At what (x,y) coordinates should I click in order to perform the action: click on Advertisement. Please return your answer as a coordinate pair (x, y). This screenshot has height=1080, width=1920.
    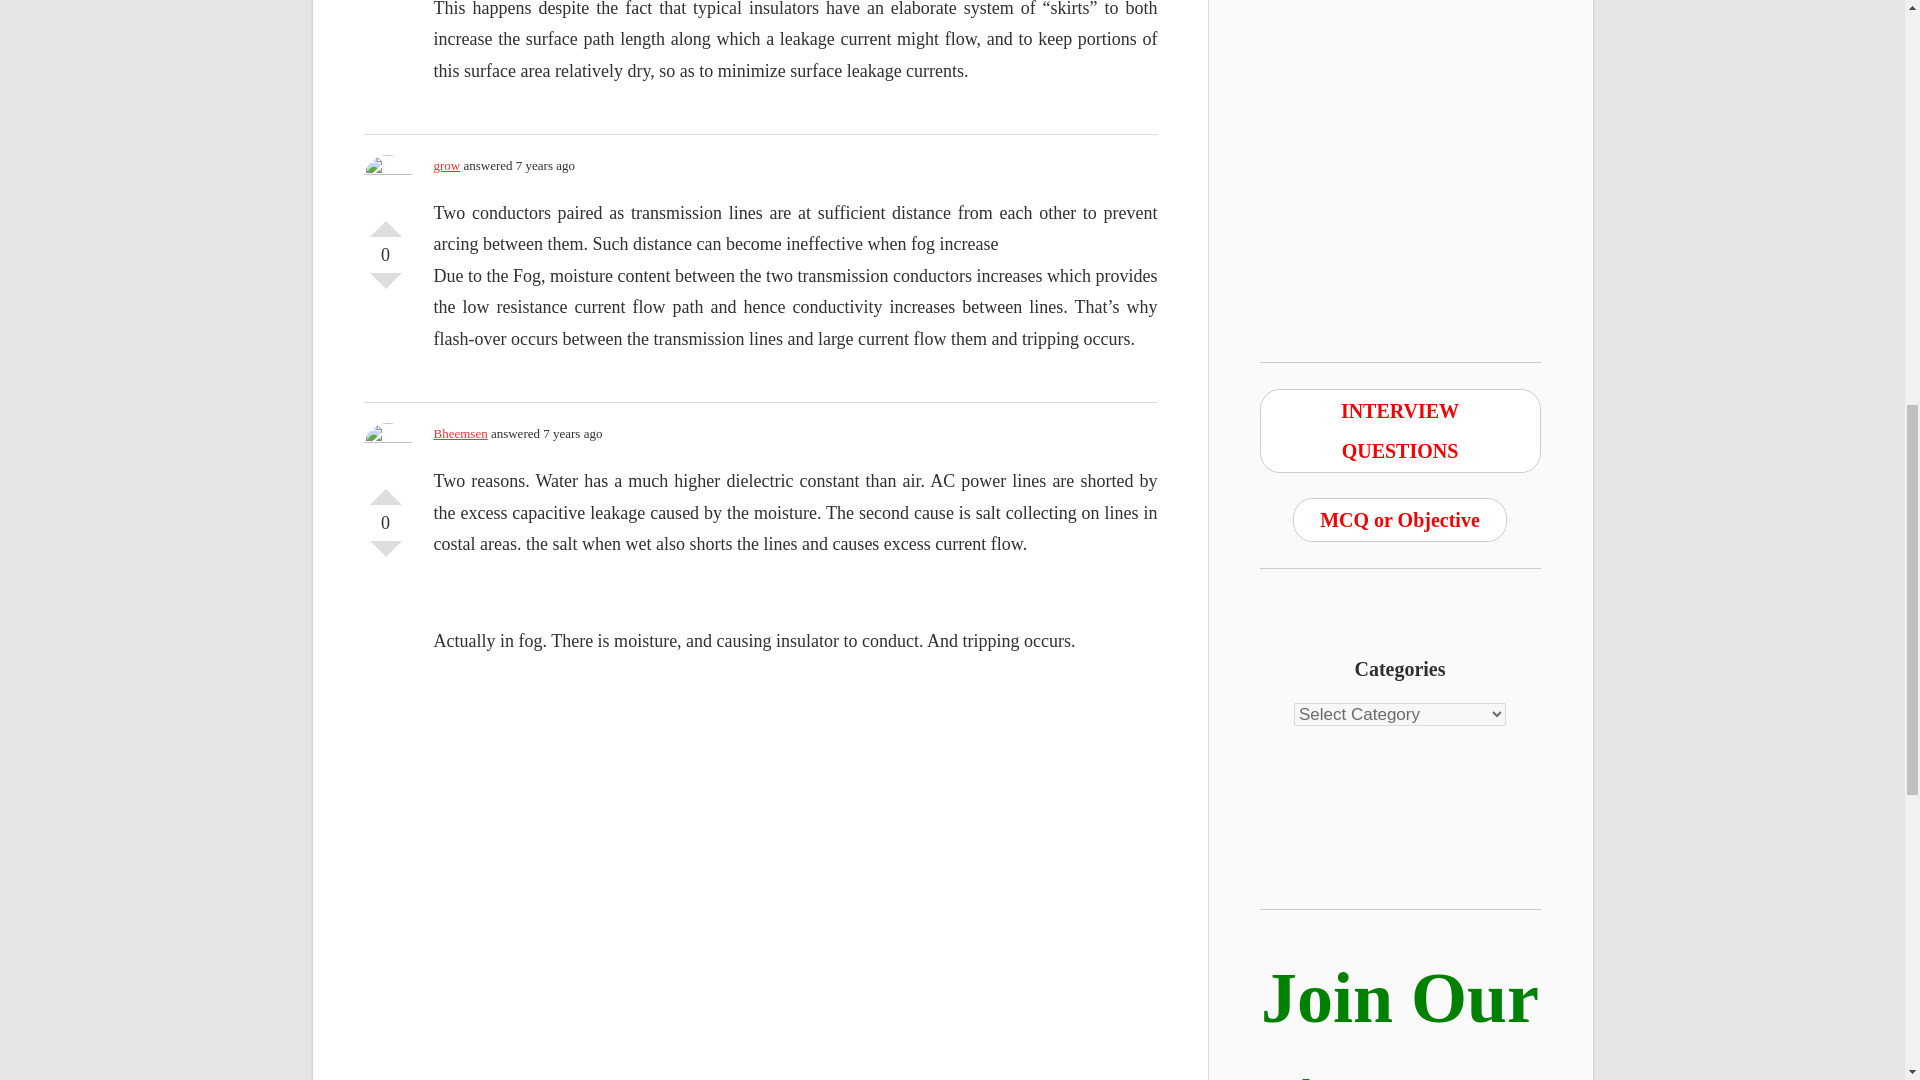
    Looking at the image, I should click on (1400, 132).